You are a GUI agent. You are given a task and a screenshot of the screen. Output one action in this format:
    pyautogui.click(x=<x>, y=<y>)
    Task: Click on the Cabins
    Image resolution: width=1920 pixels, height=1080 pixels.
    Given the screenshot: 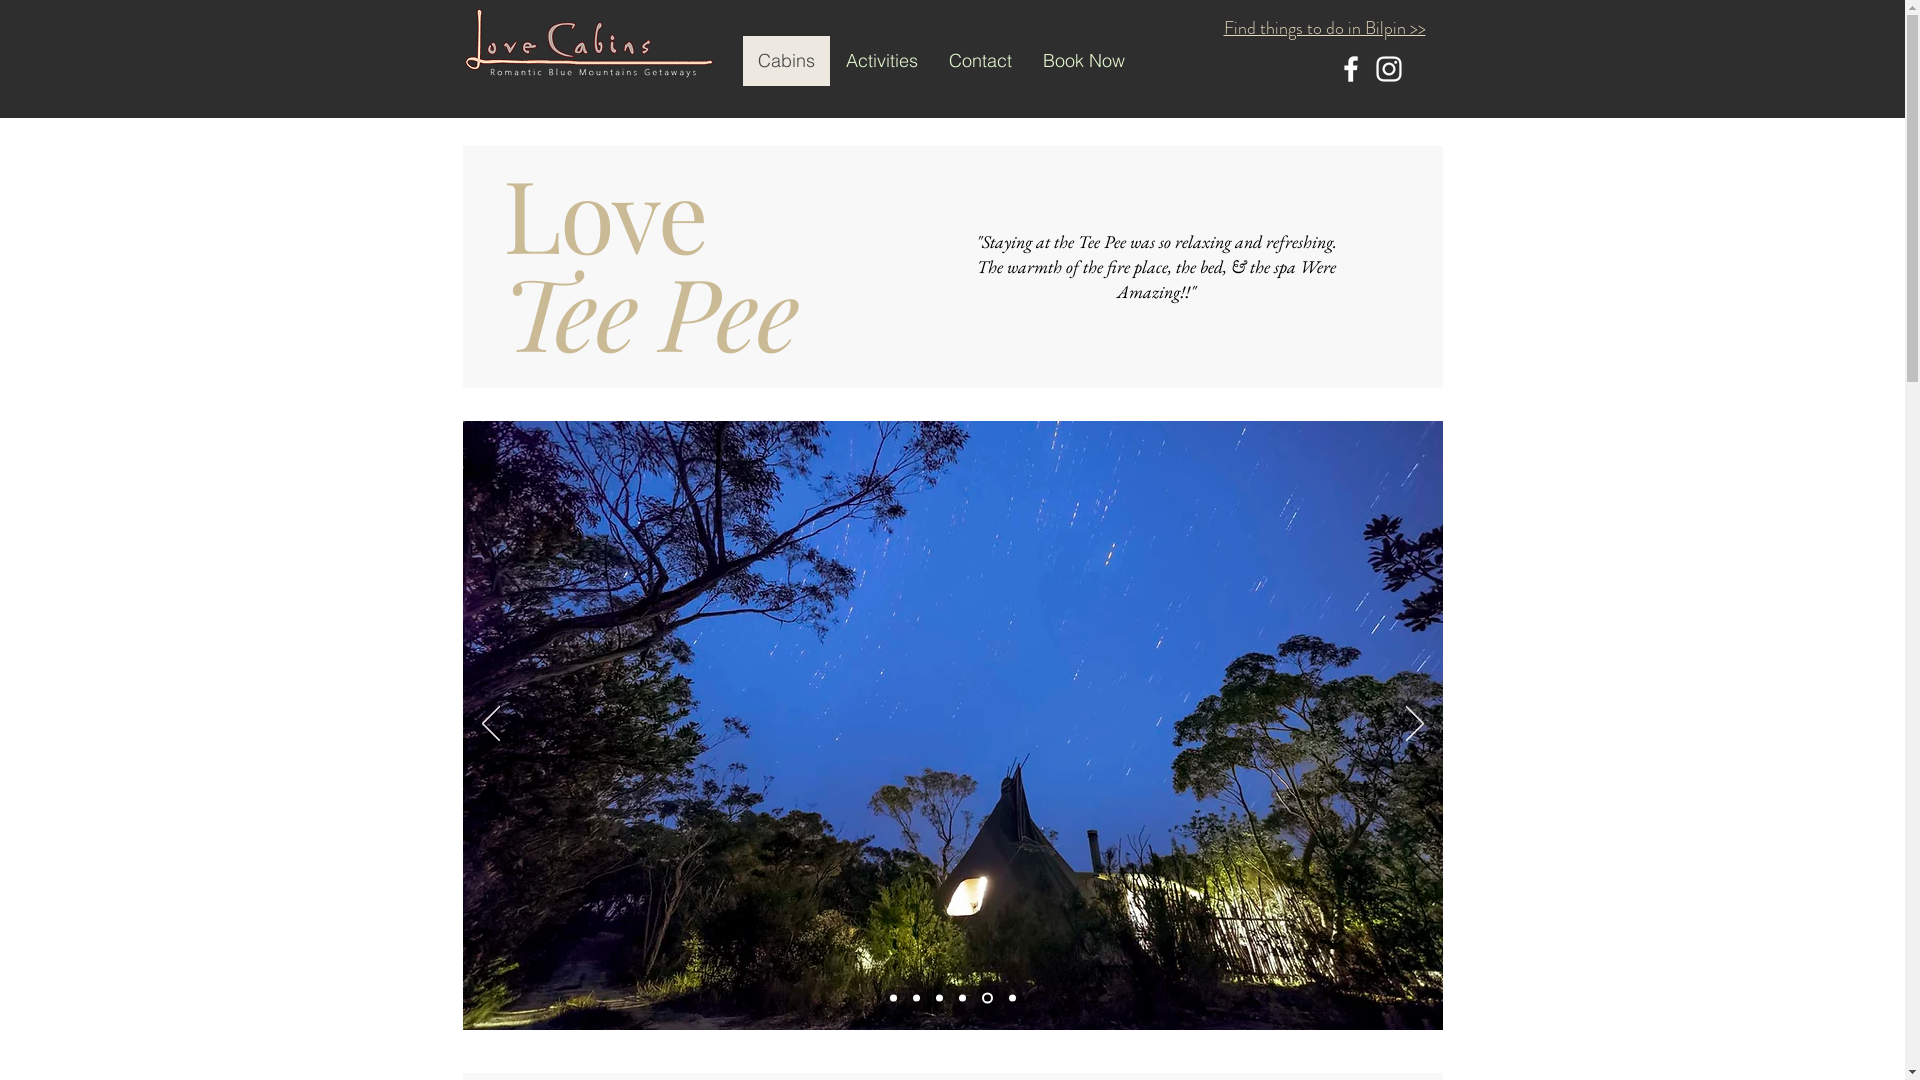 What is the action you would take?
    pyautogui.click(x=786, y=61)
    